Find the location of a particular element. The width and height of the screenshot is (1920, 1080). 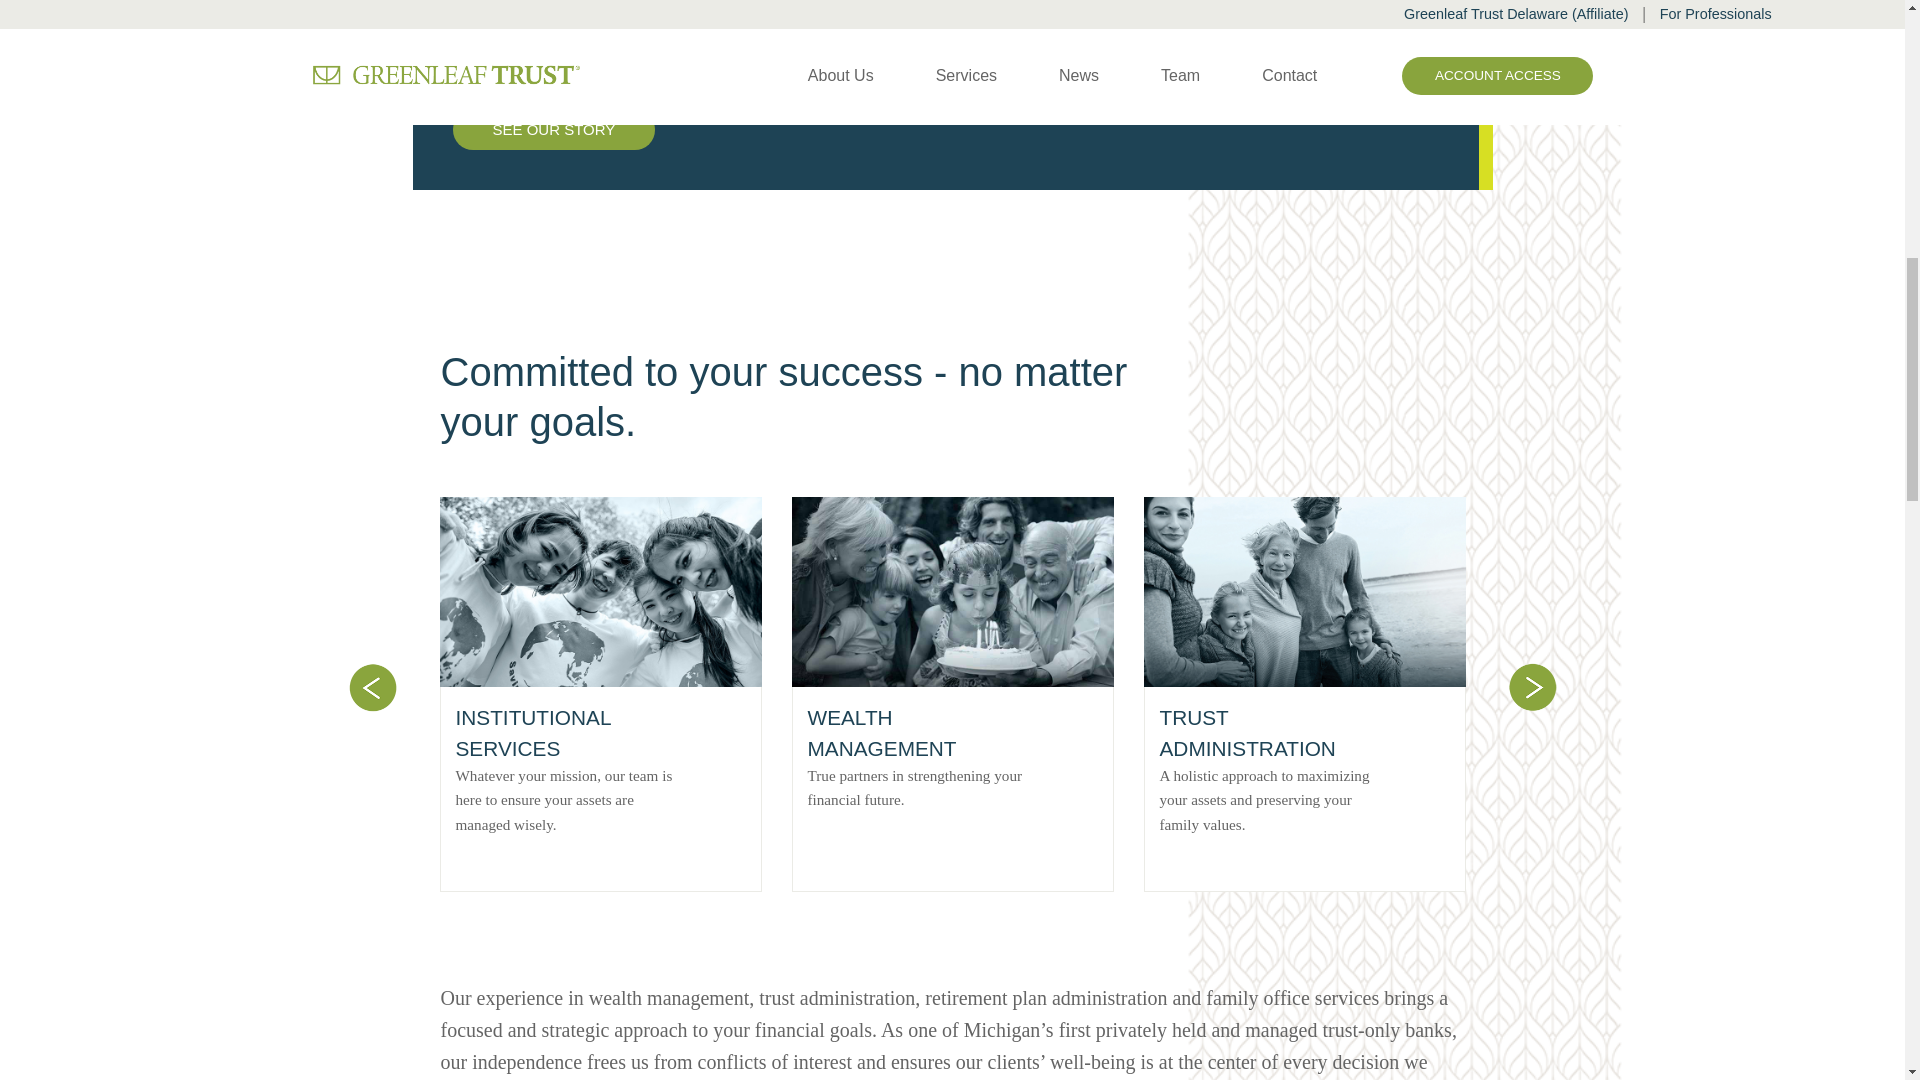

SEE OUR STORY is located at coordinates (552, 130).